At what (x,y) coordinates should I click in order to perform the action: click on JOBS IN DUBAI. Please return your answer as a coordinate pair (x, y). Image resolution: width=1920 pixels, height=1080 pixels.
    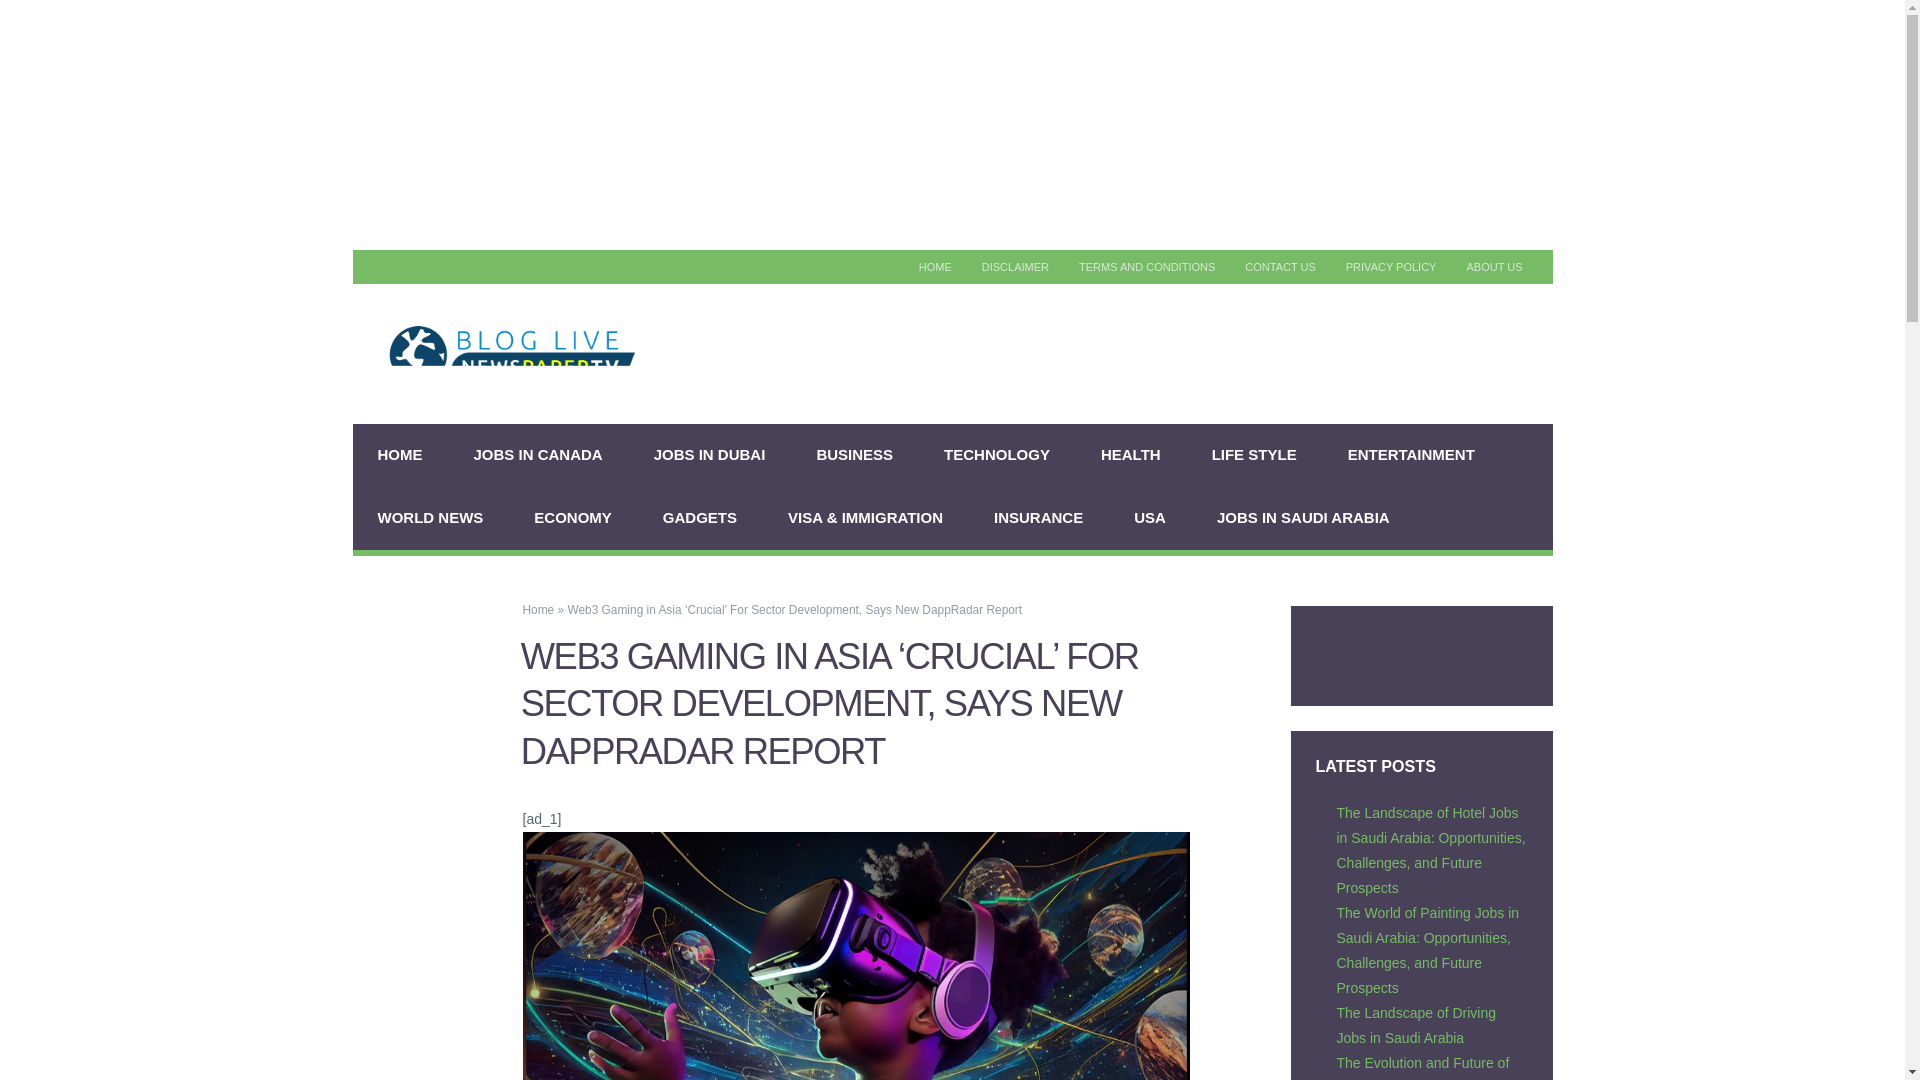
    Looking at the image, I should click on (710, 456).